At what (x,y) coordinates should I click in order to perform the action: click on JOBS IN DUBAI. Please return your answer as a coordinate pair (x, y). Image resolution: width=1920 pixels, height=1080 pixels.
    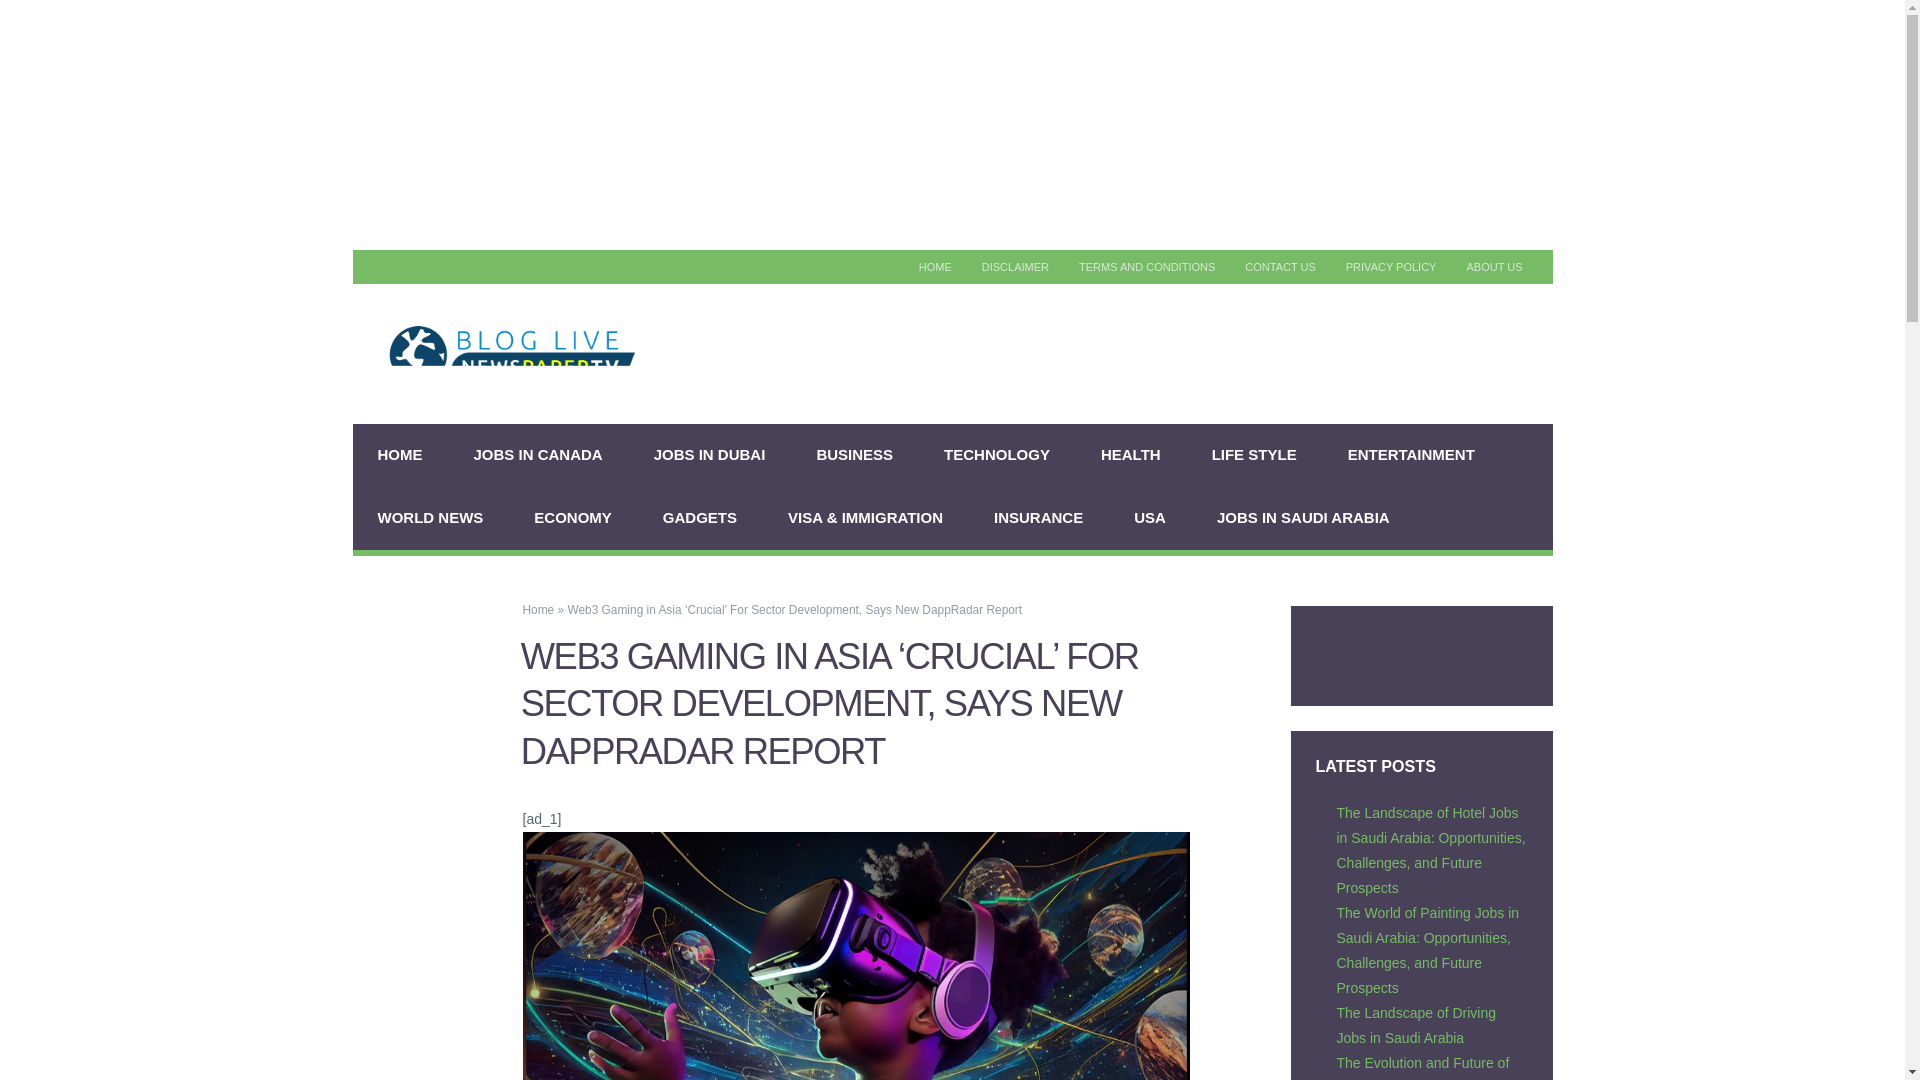
    Looking at the image, I should click on (710, 456).